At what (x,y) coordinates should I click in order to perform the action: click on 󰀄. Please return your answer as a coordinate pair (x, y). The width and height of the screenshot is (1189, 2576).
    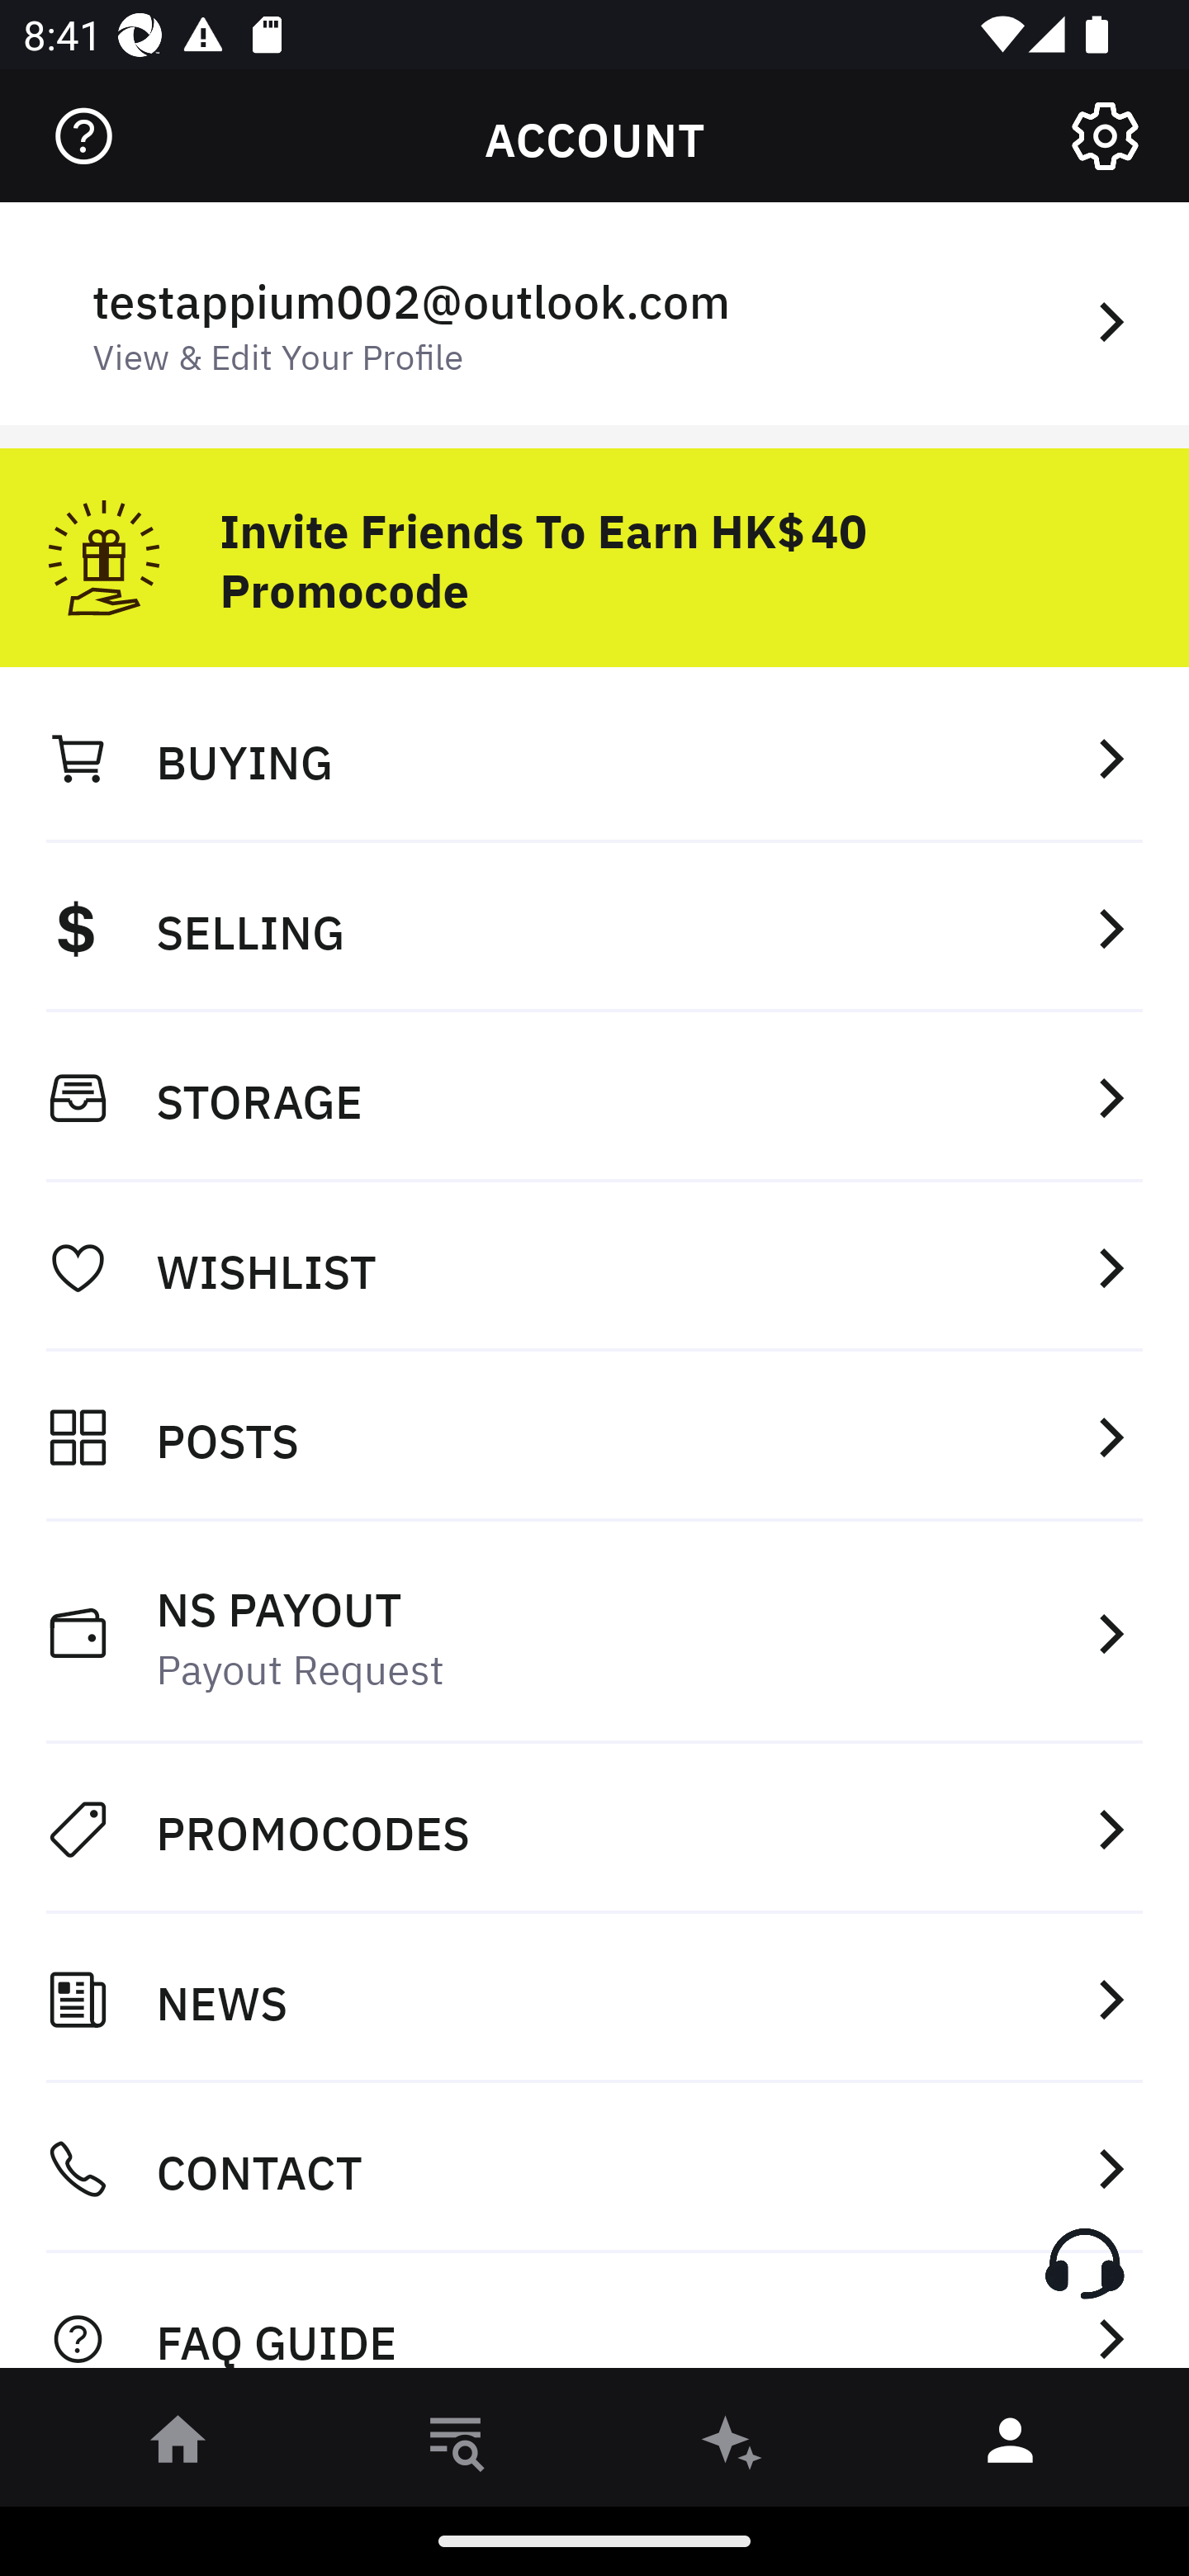
    Looking at the image, I should click on (1011, 2446).